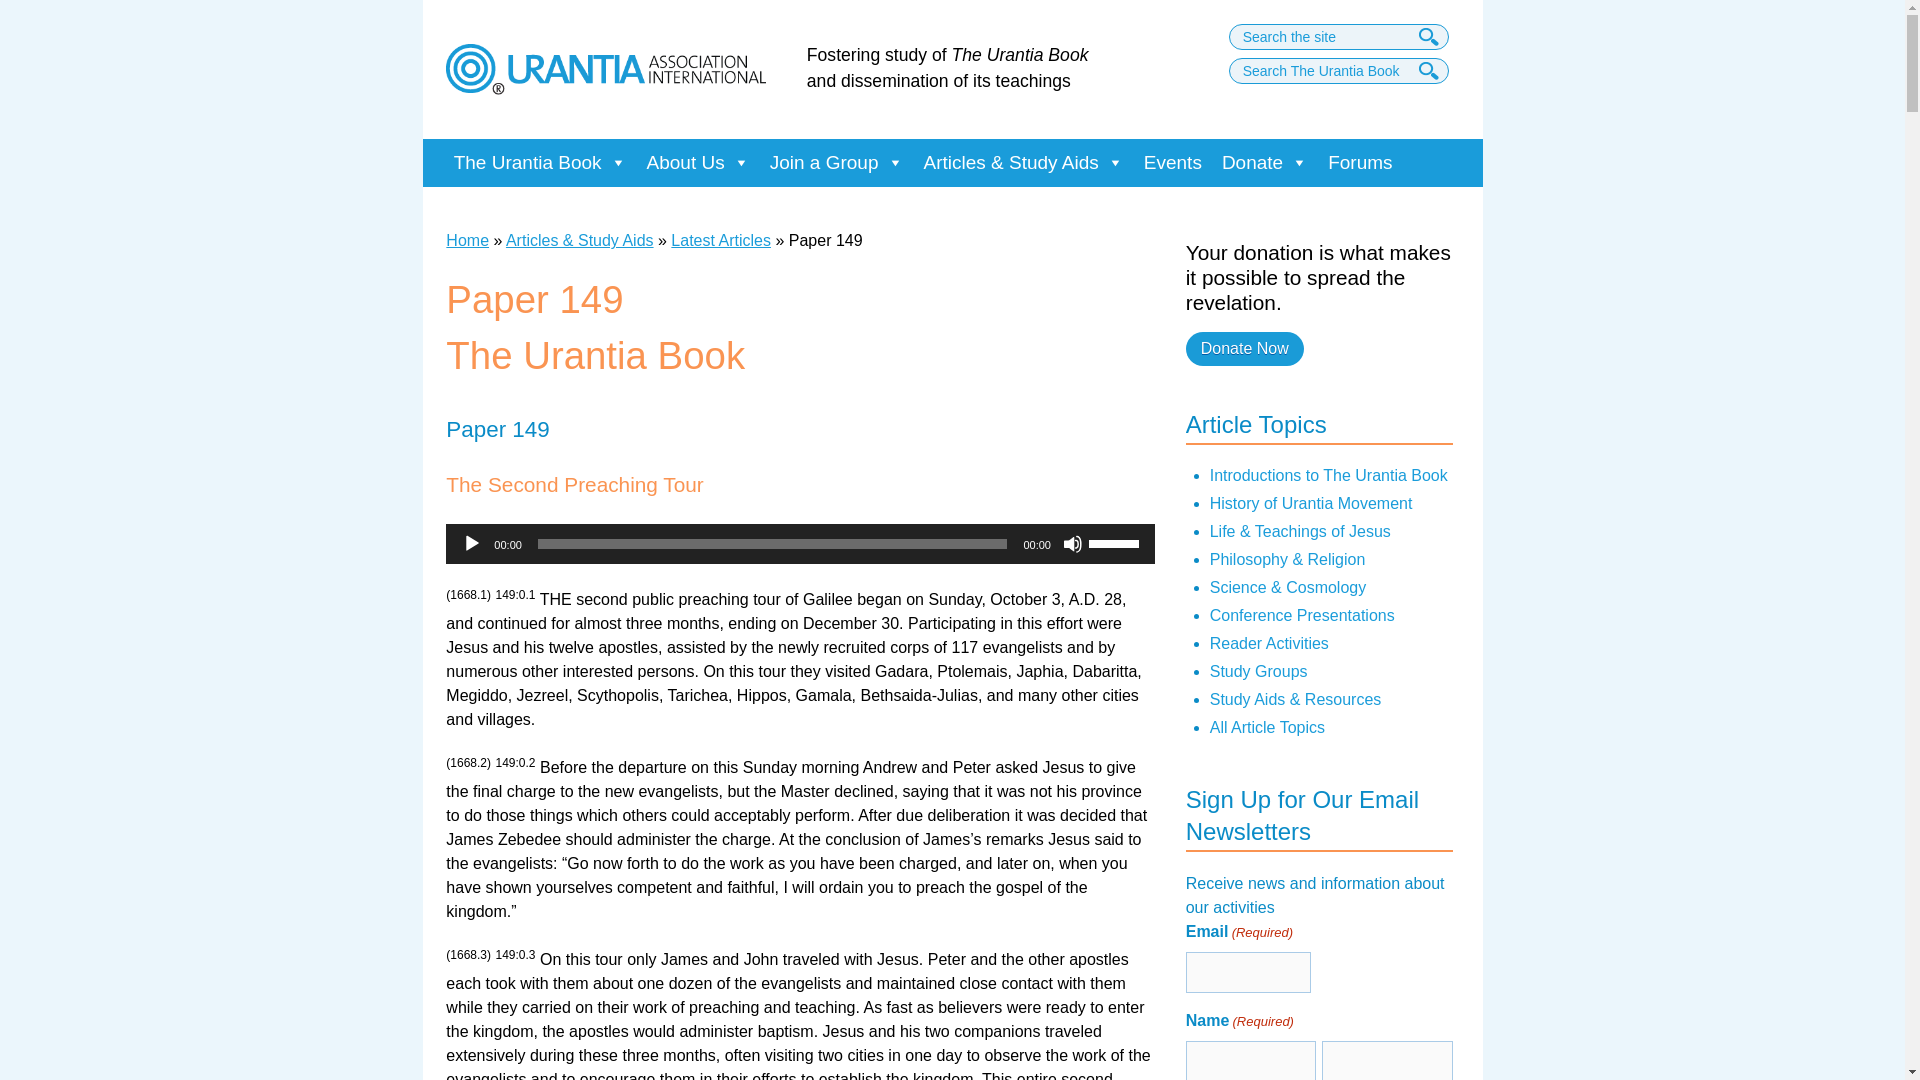 The width and height of the screenshot is (1920, 1080). Describe the element at coordinates (836, 162) in the screenshot. I see `Join a Group` at that location.